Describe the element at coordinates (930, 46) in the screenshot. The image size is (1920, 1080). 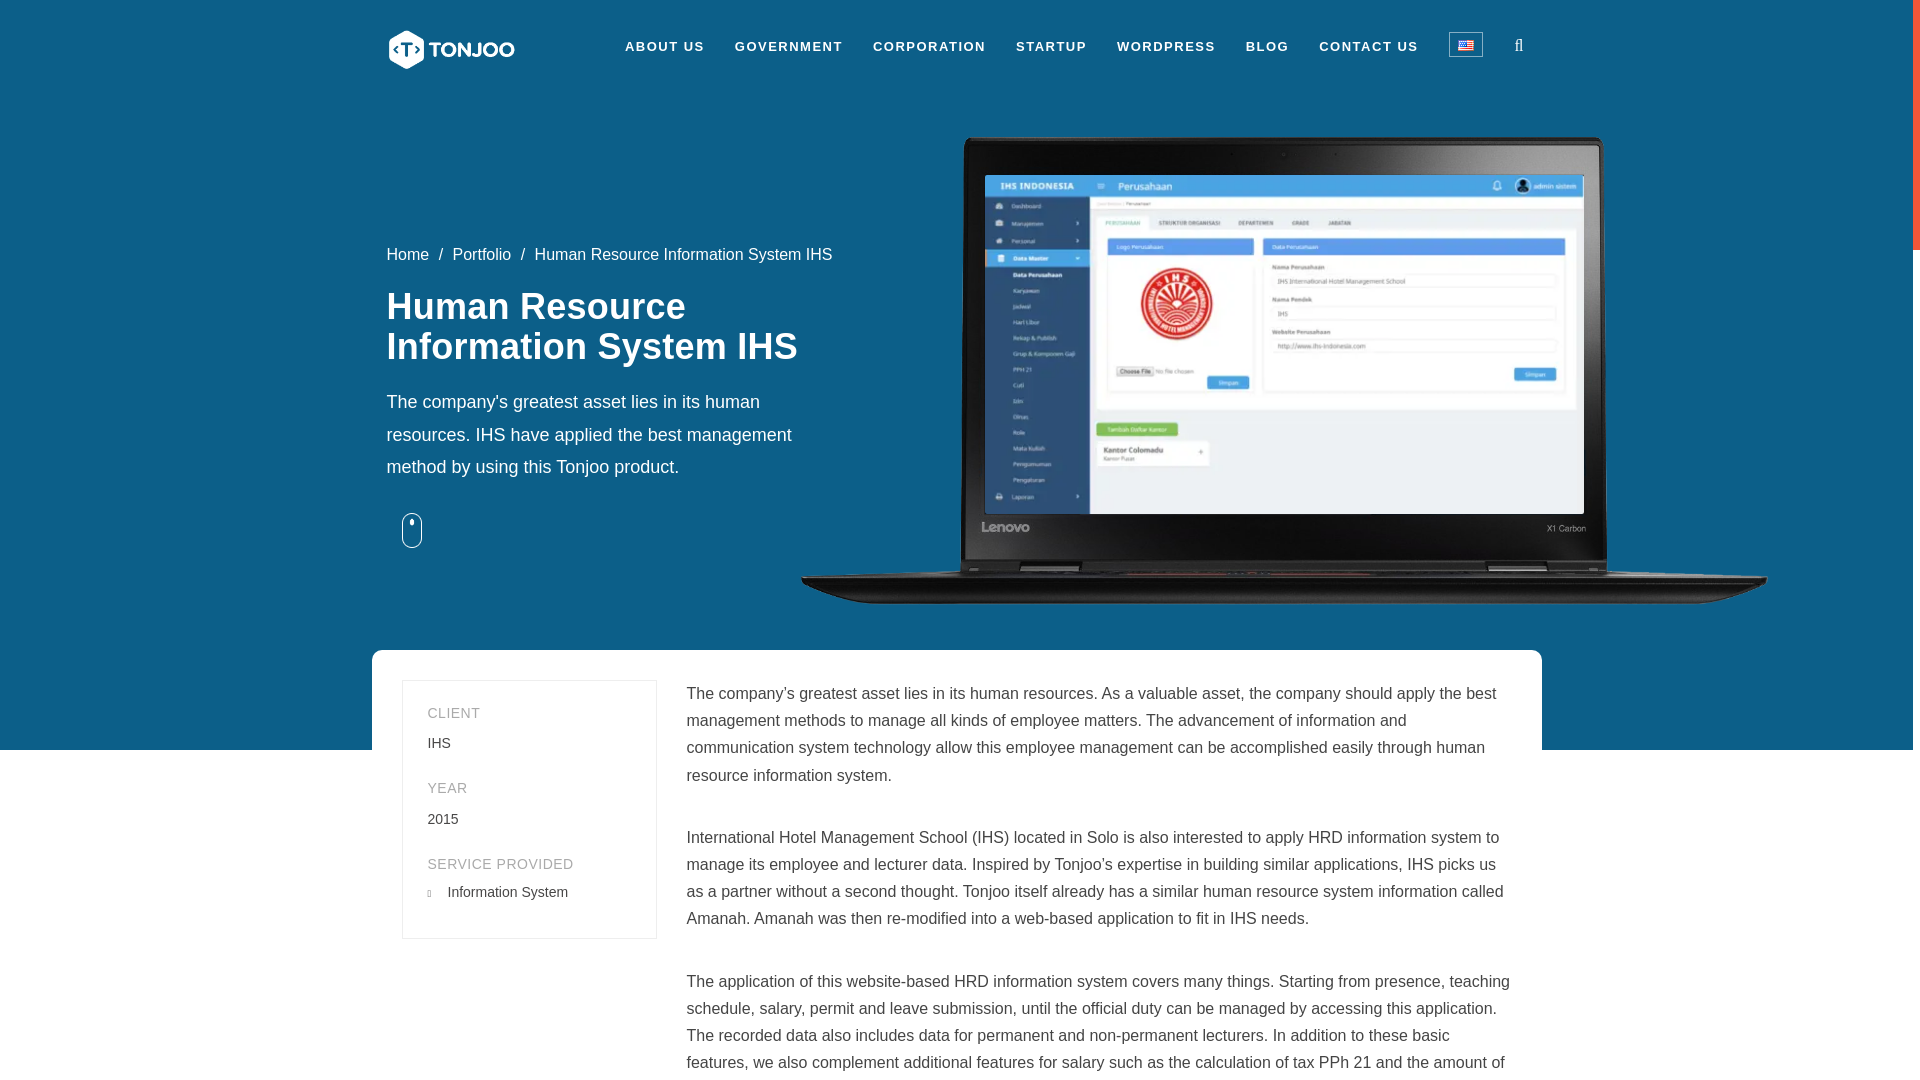
I see `CORPORATION` at that location.